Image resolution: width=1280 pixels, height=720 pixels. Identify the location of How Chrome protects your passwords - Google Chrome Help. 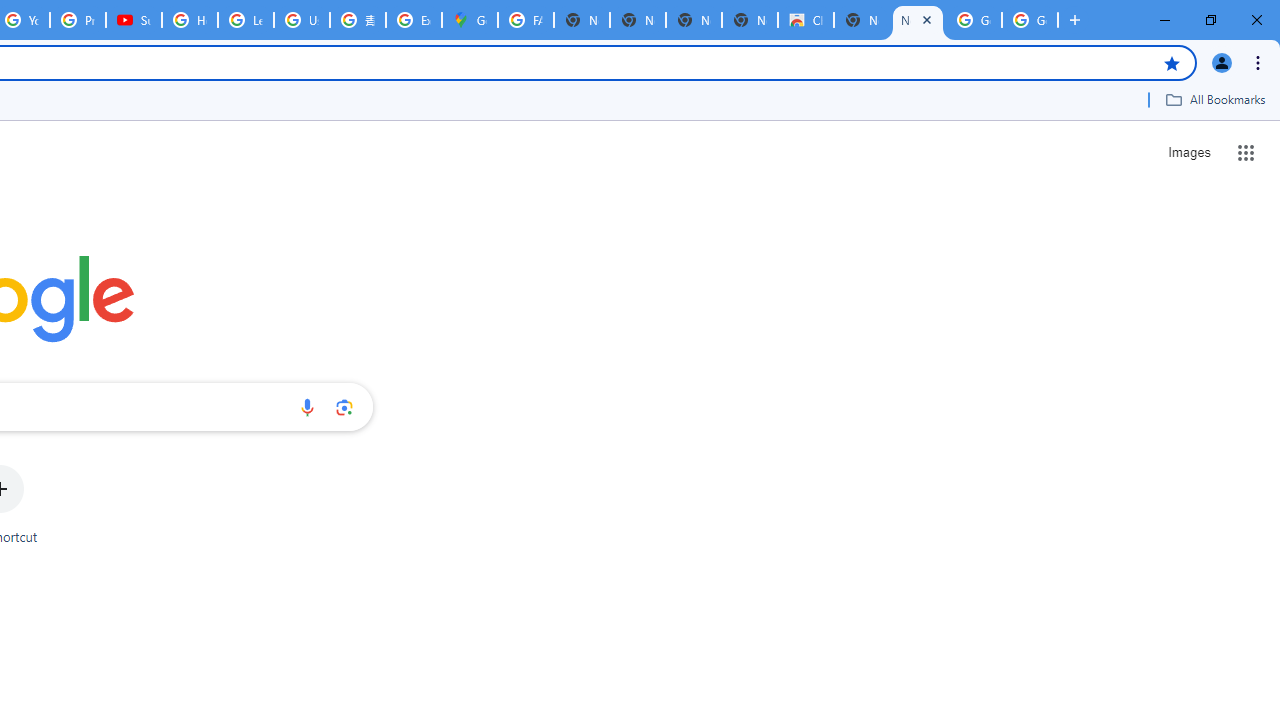
(190, 20).